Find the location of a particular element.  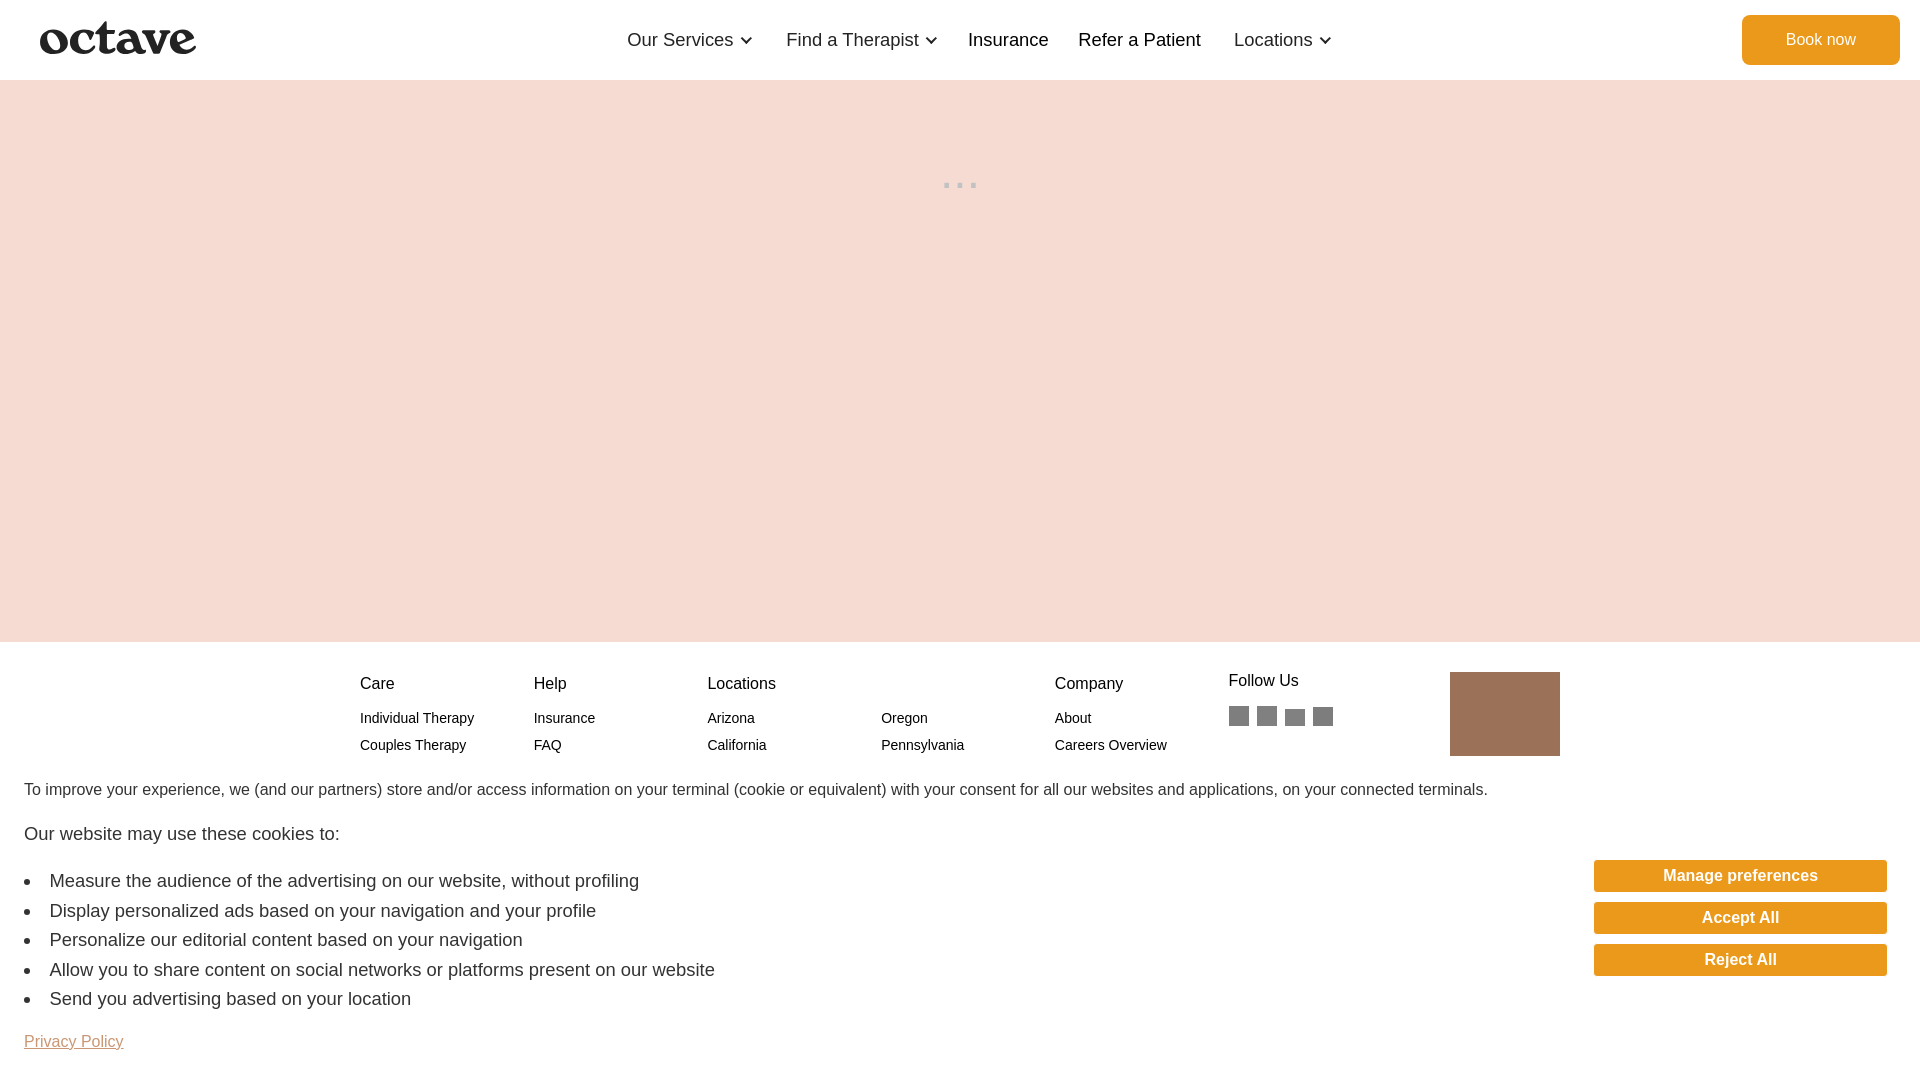

Individual Therapy is located at coordinates (417, 718).